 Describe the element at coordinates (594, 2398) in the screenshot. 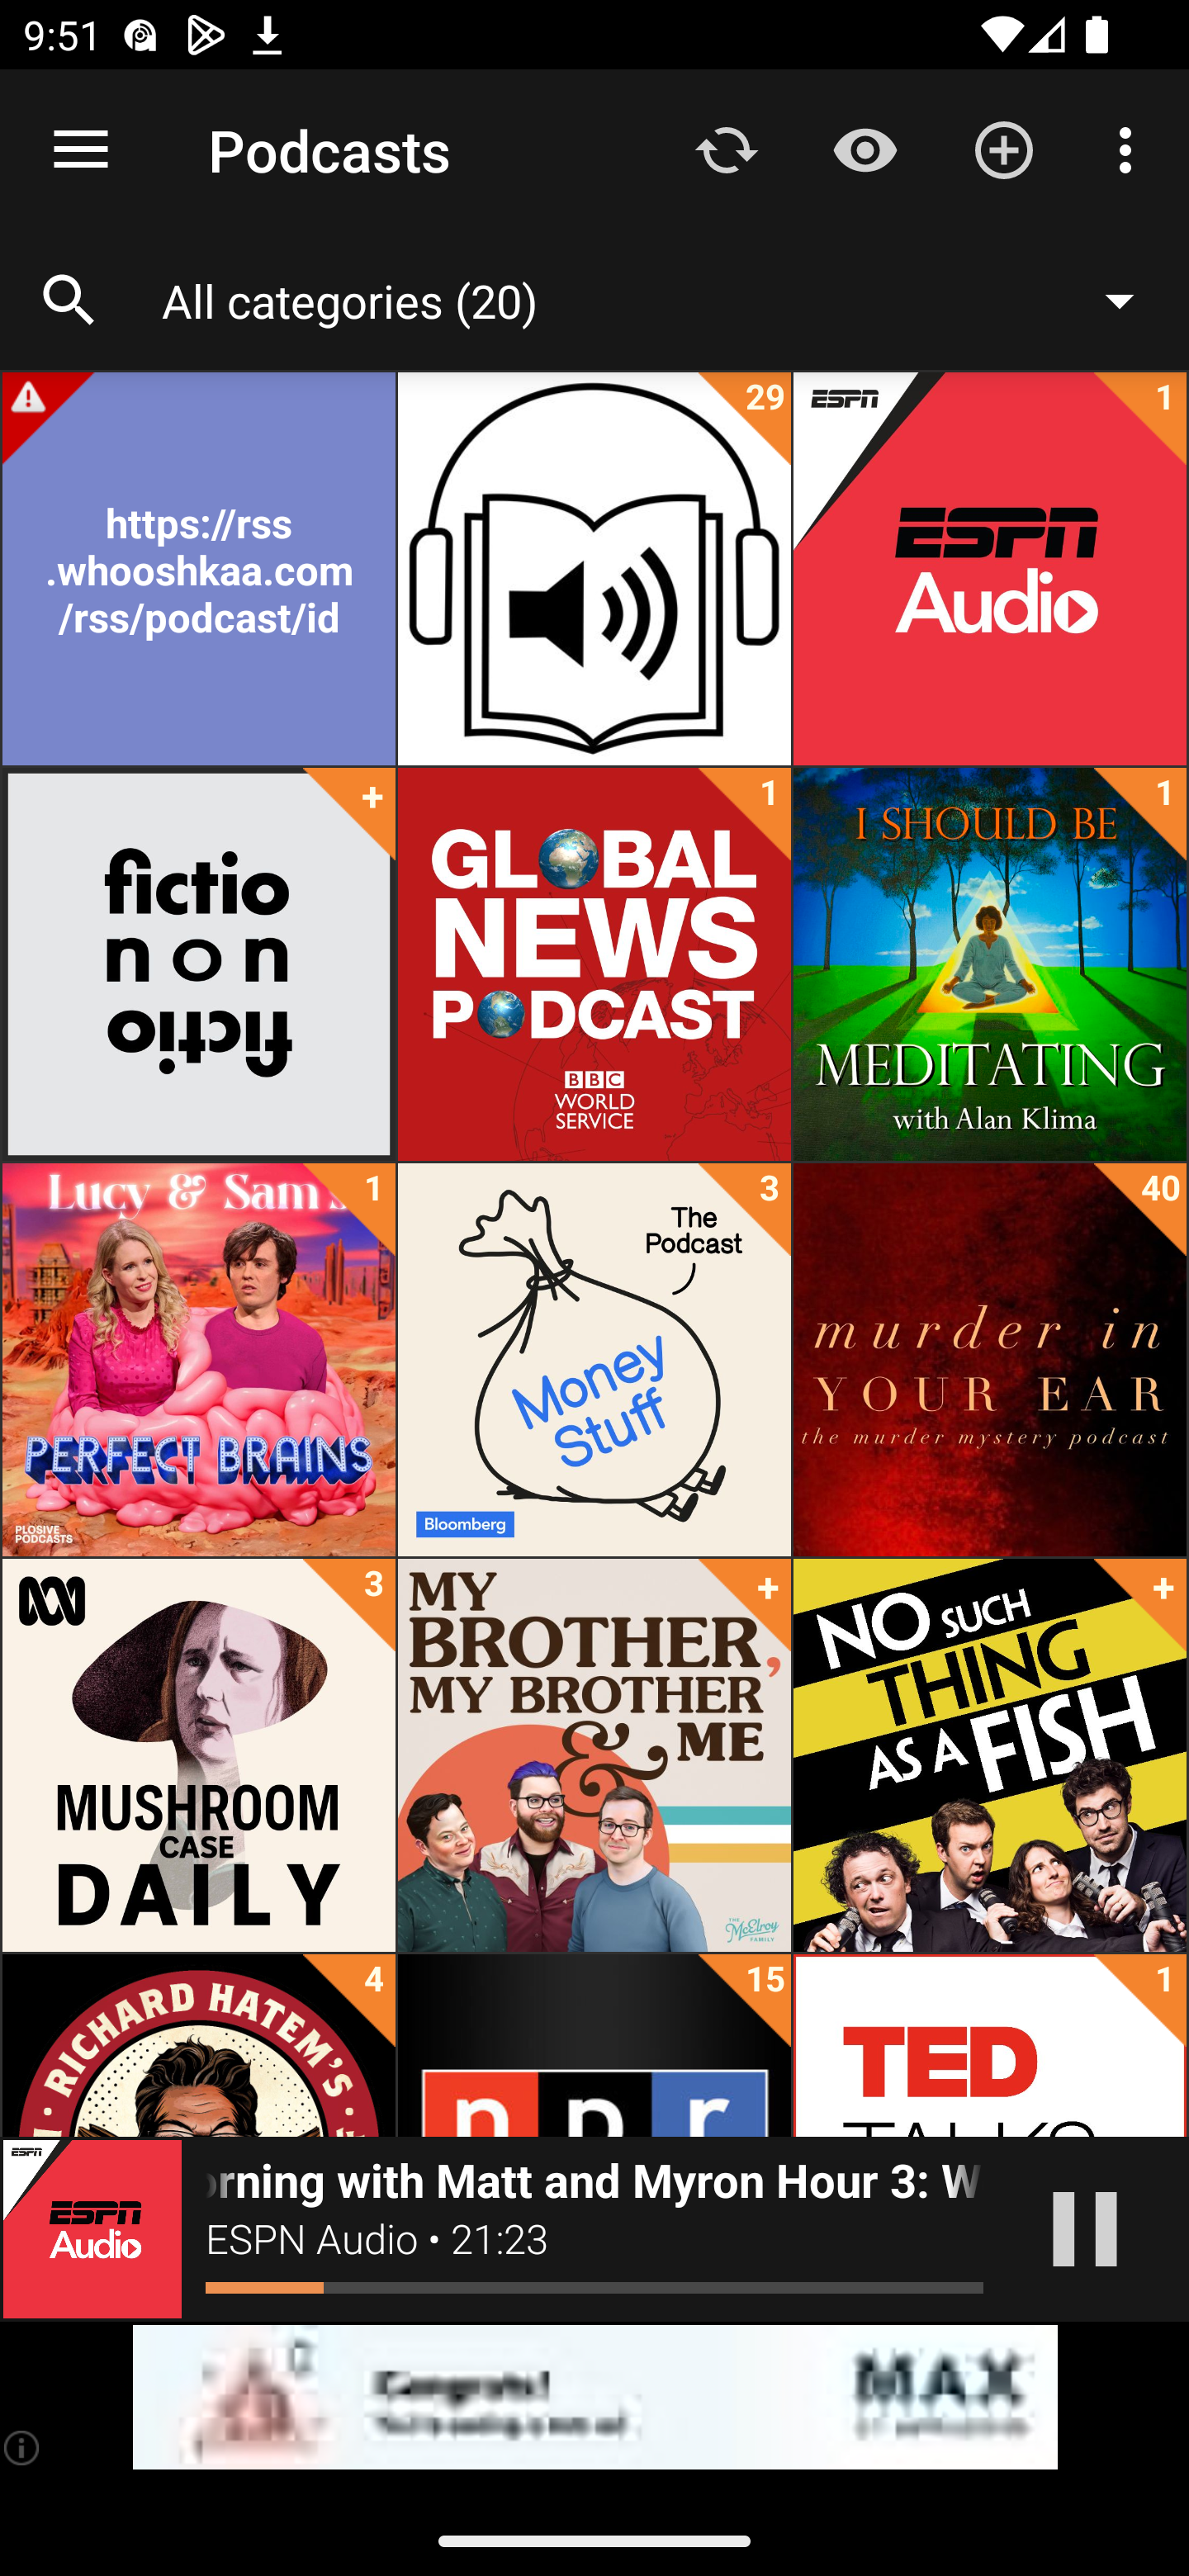

I see `app-monetization` at that location.